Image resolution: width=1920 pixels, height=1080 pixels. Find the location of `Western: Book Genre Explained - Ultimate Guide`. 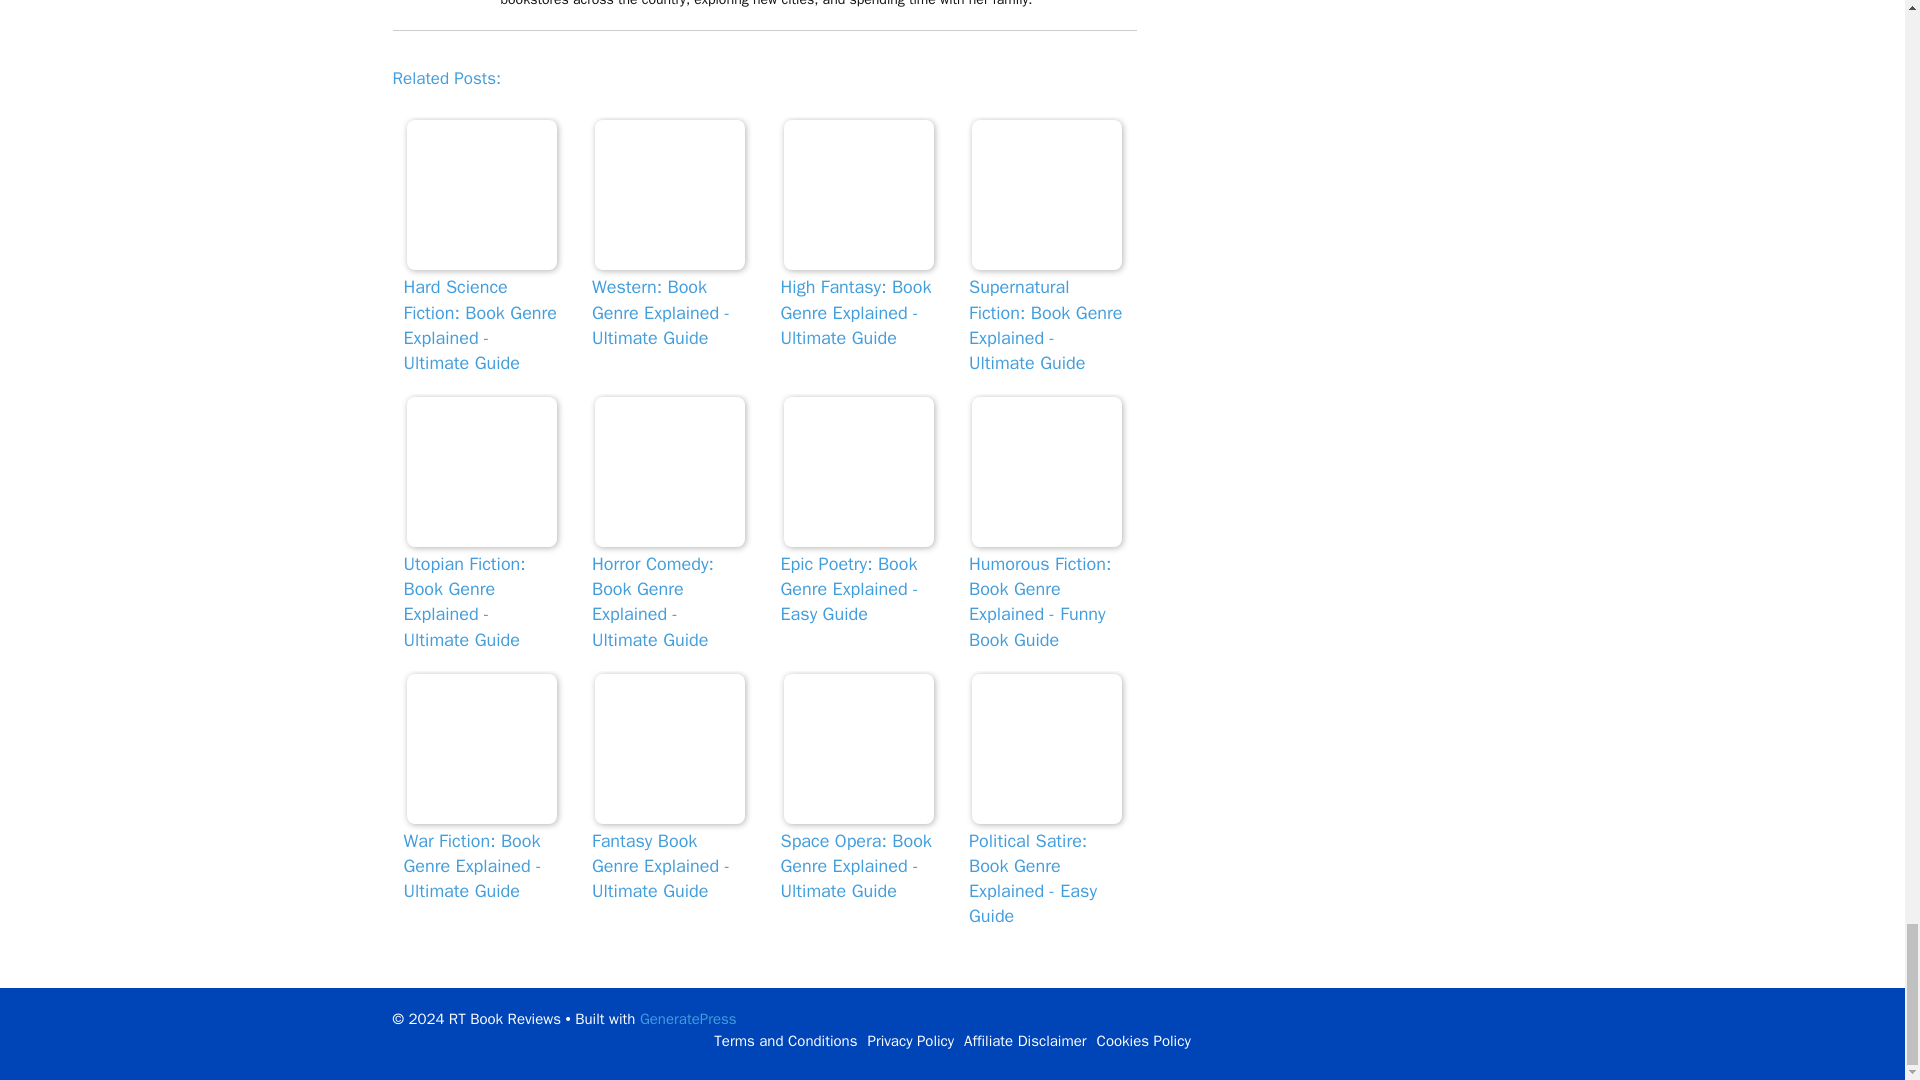

Western: Book Genre Explained - Ultimate Guide is located at coordinates (670, 194).